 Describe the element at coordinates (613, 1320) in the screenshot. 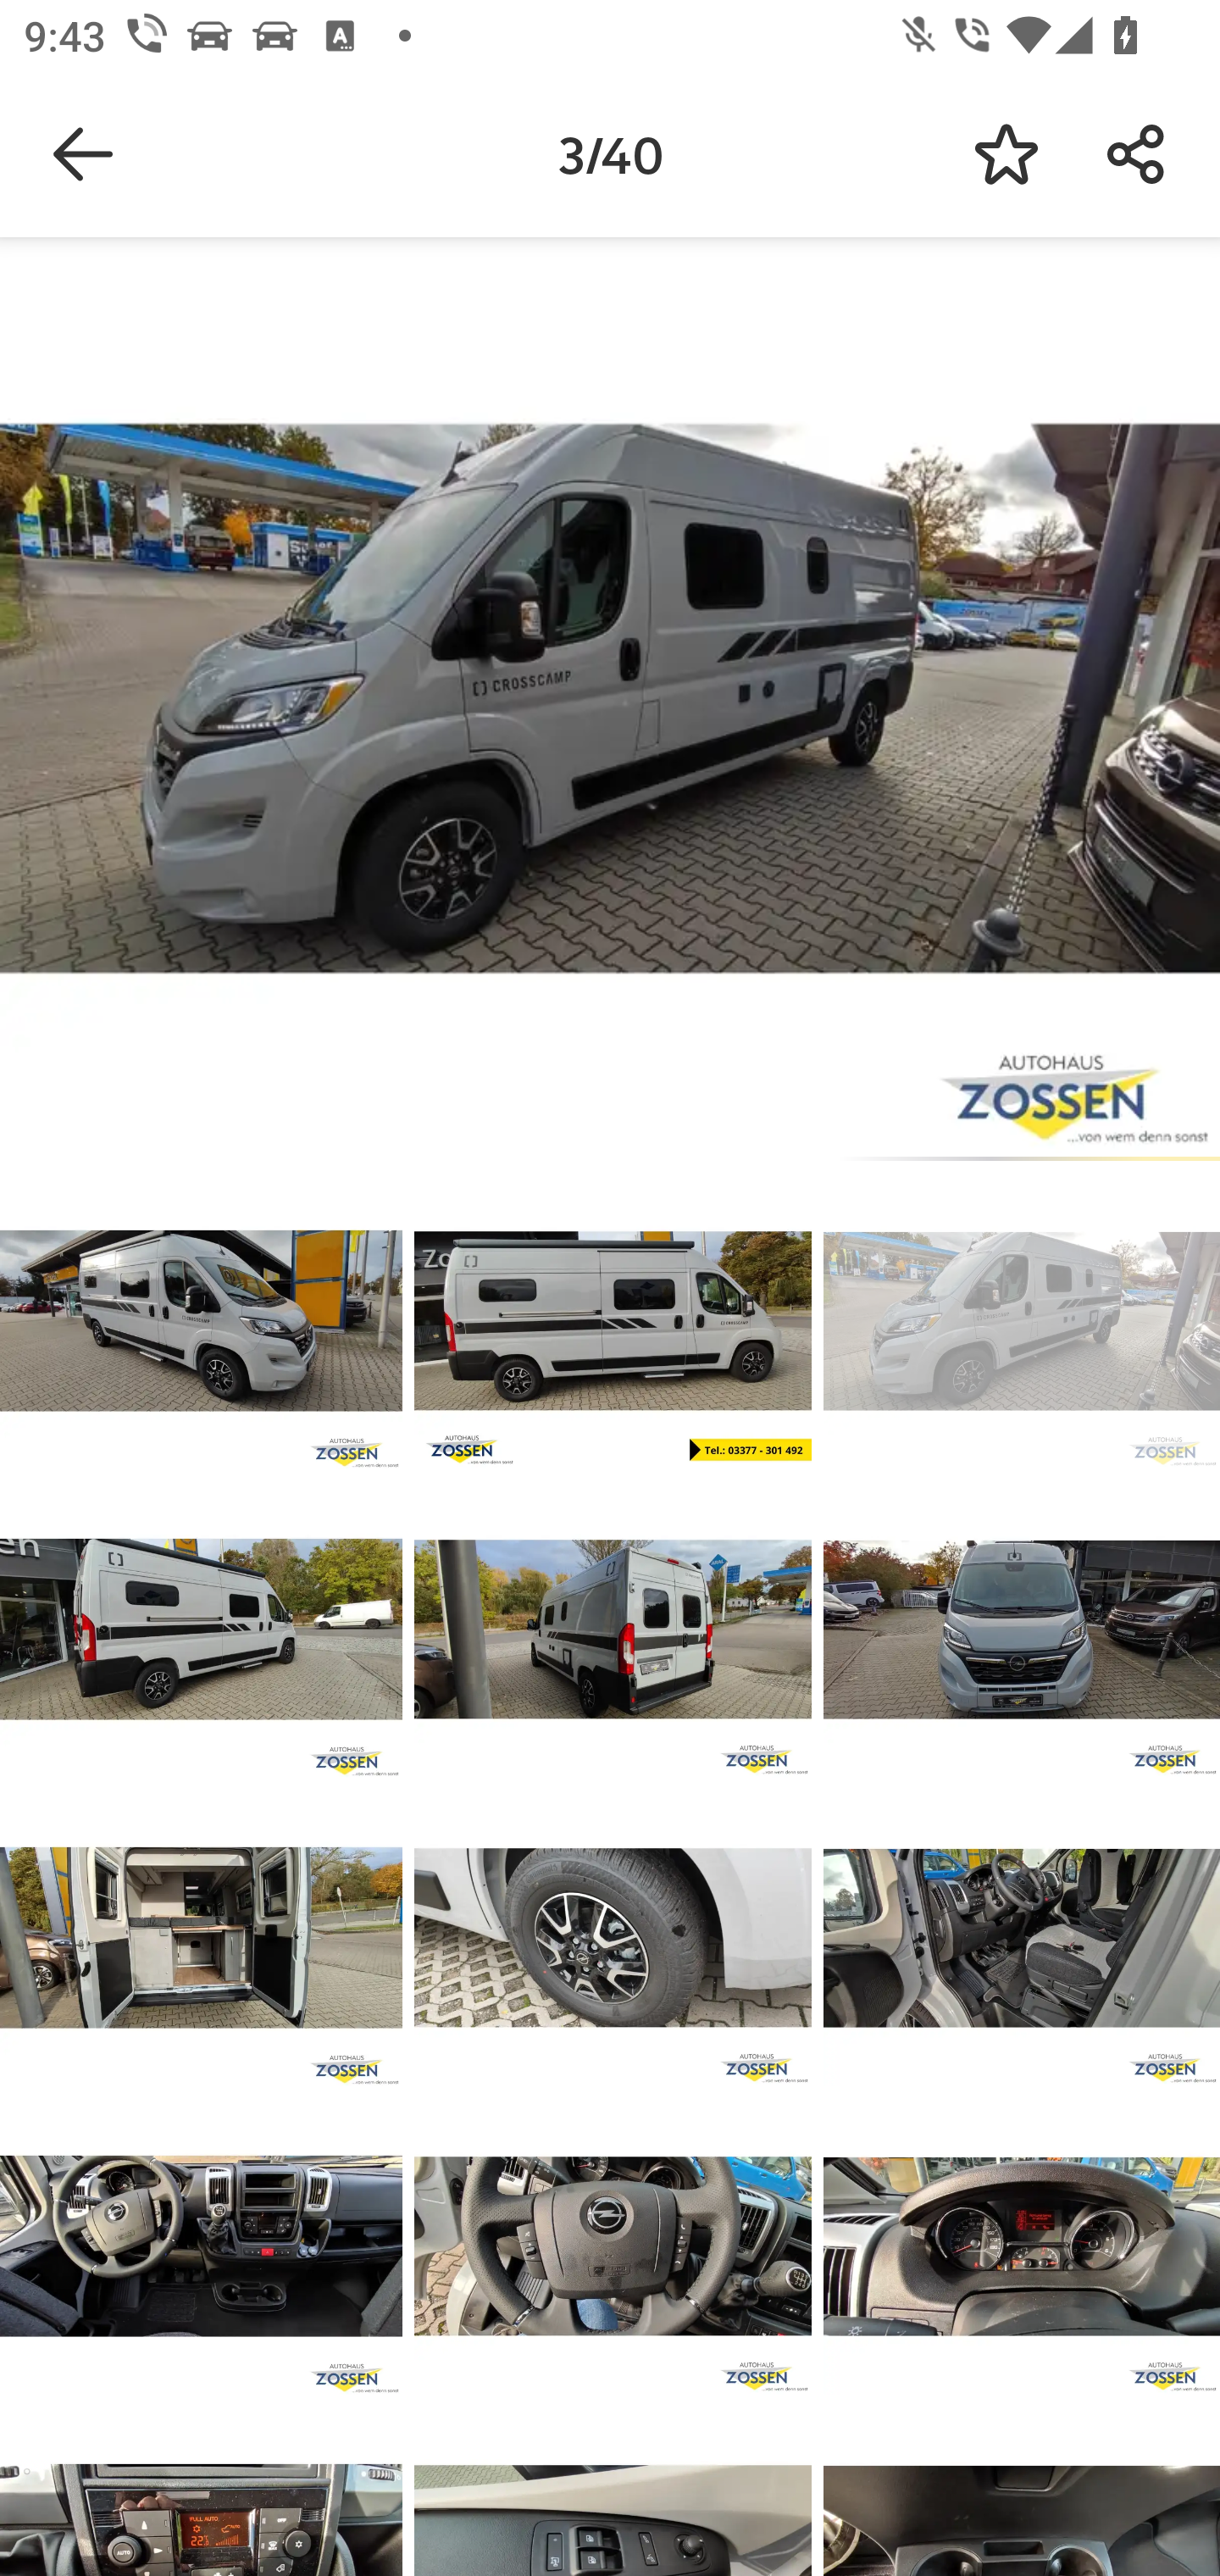

I see `image` at that location.